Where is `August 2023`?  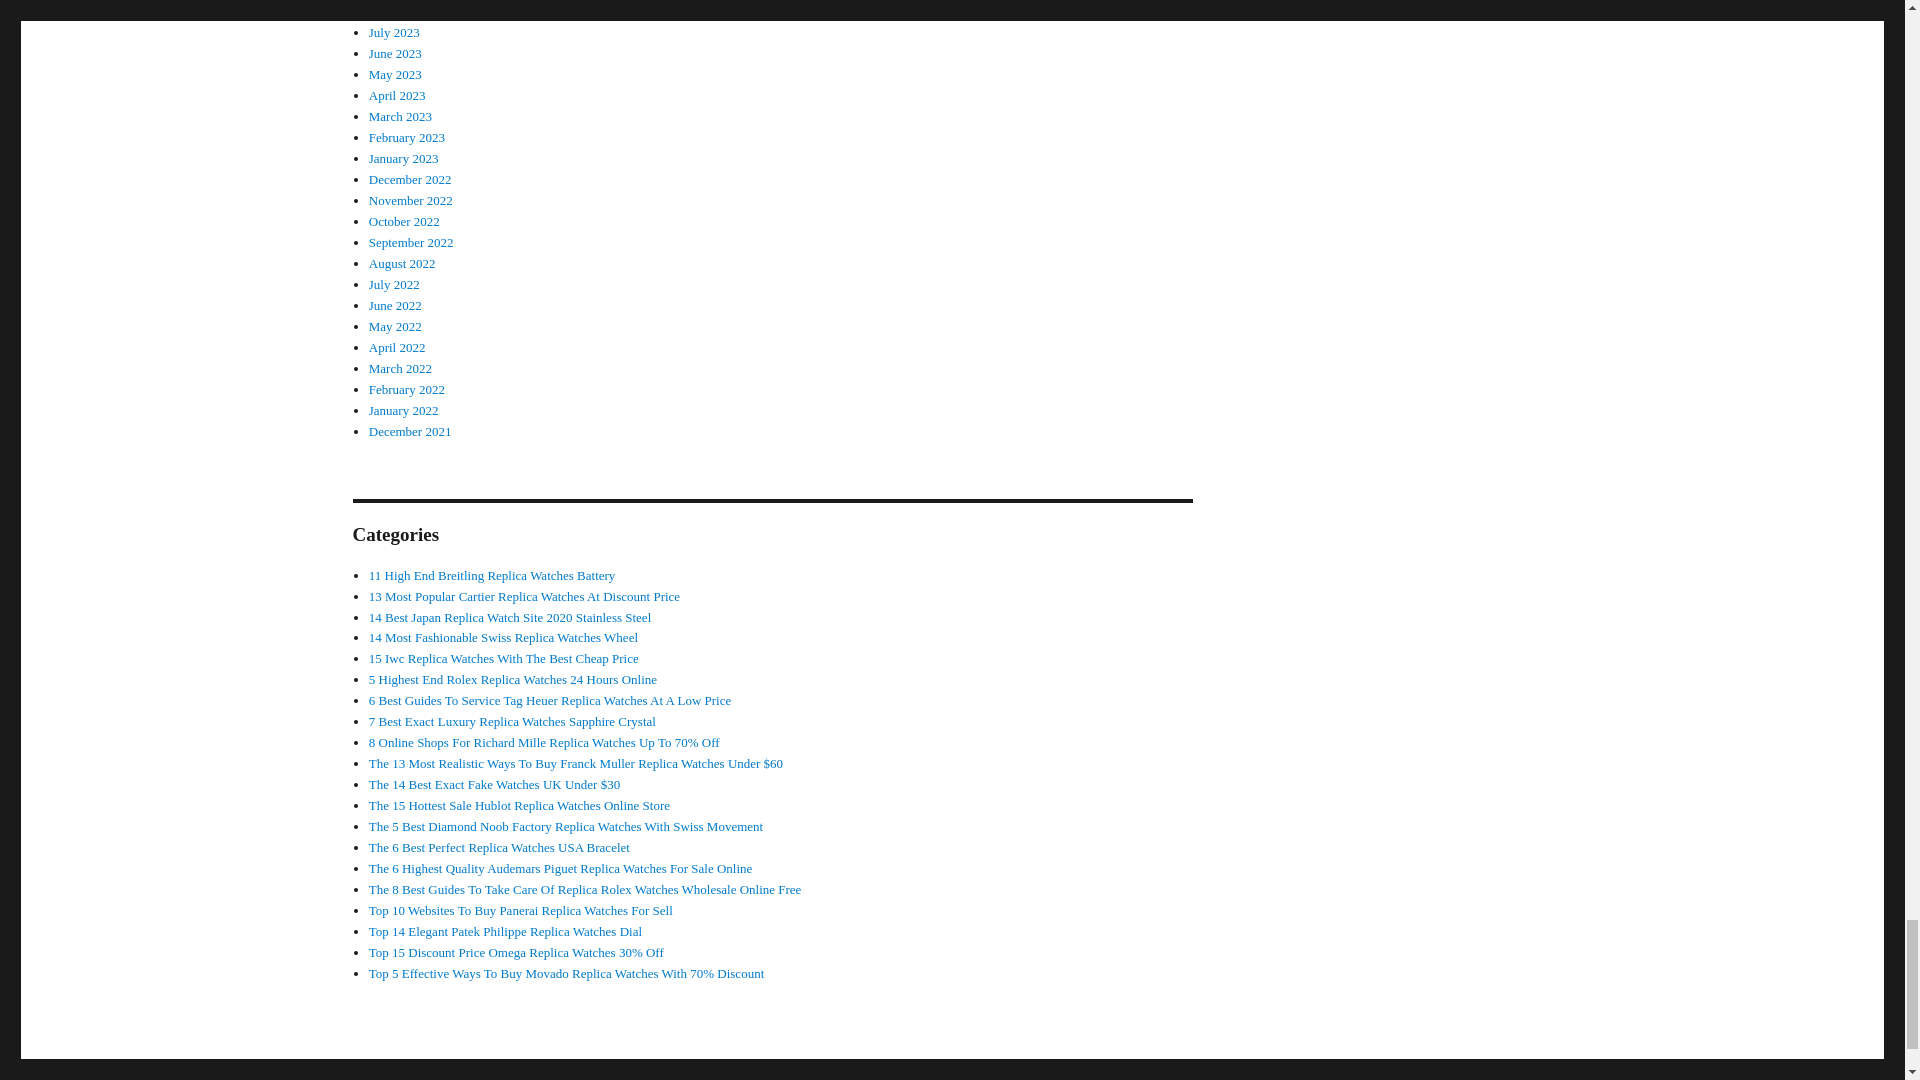 August 2023 is located at coordinates (402, 12).